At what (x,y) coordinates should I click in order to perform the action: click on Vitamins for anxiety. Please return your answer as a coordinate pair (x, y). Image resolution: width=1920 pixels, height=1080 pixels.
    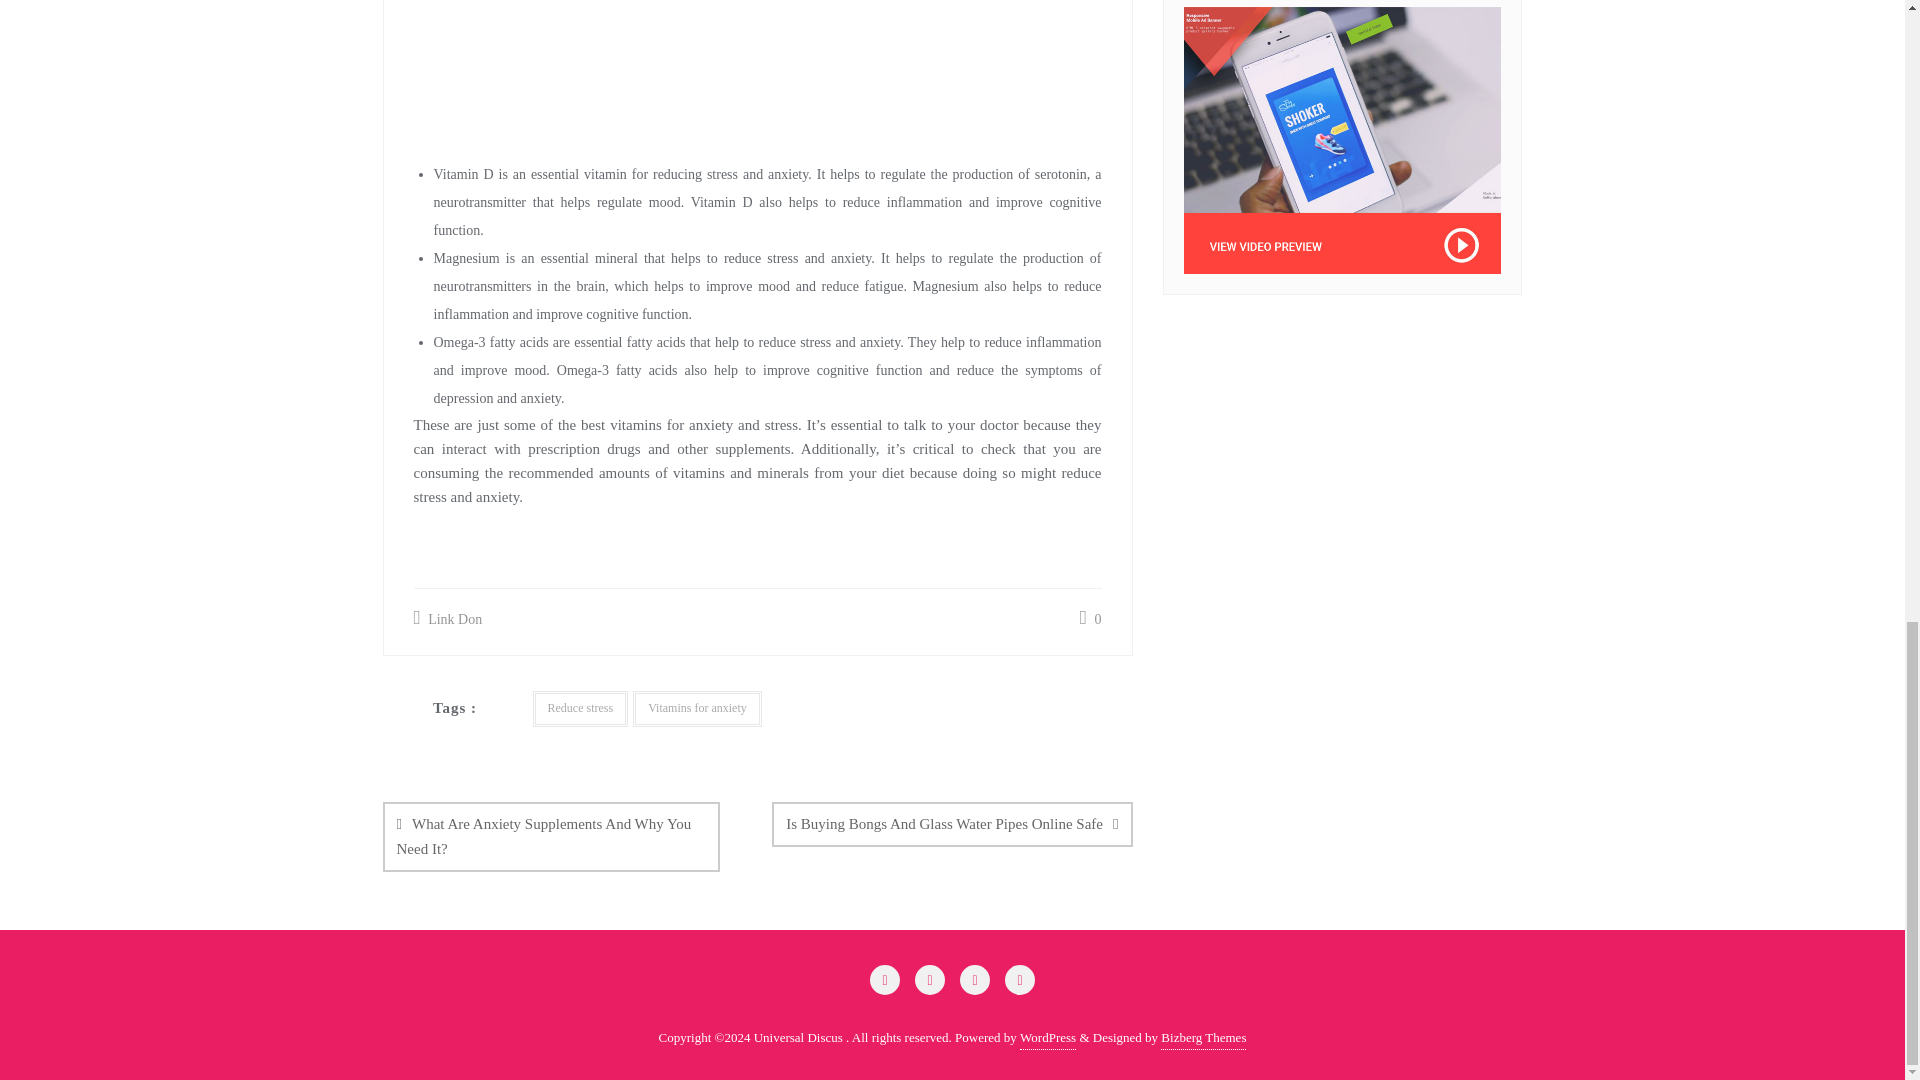
    Looking at the image, I should click on (698, 708).